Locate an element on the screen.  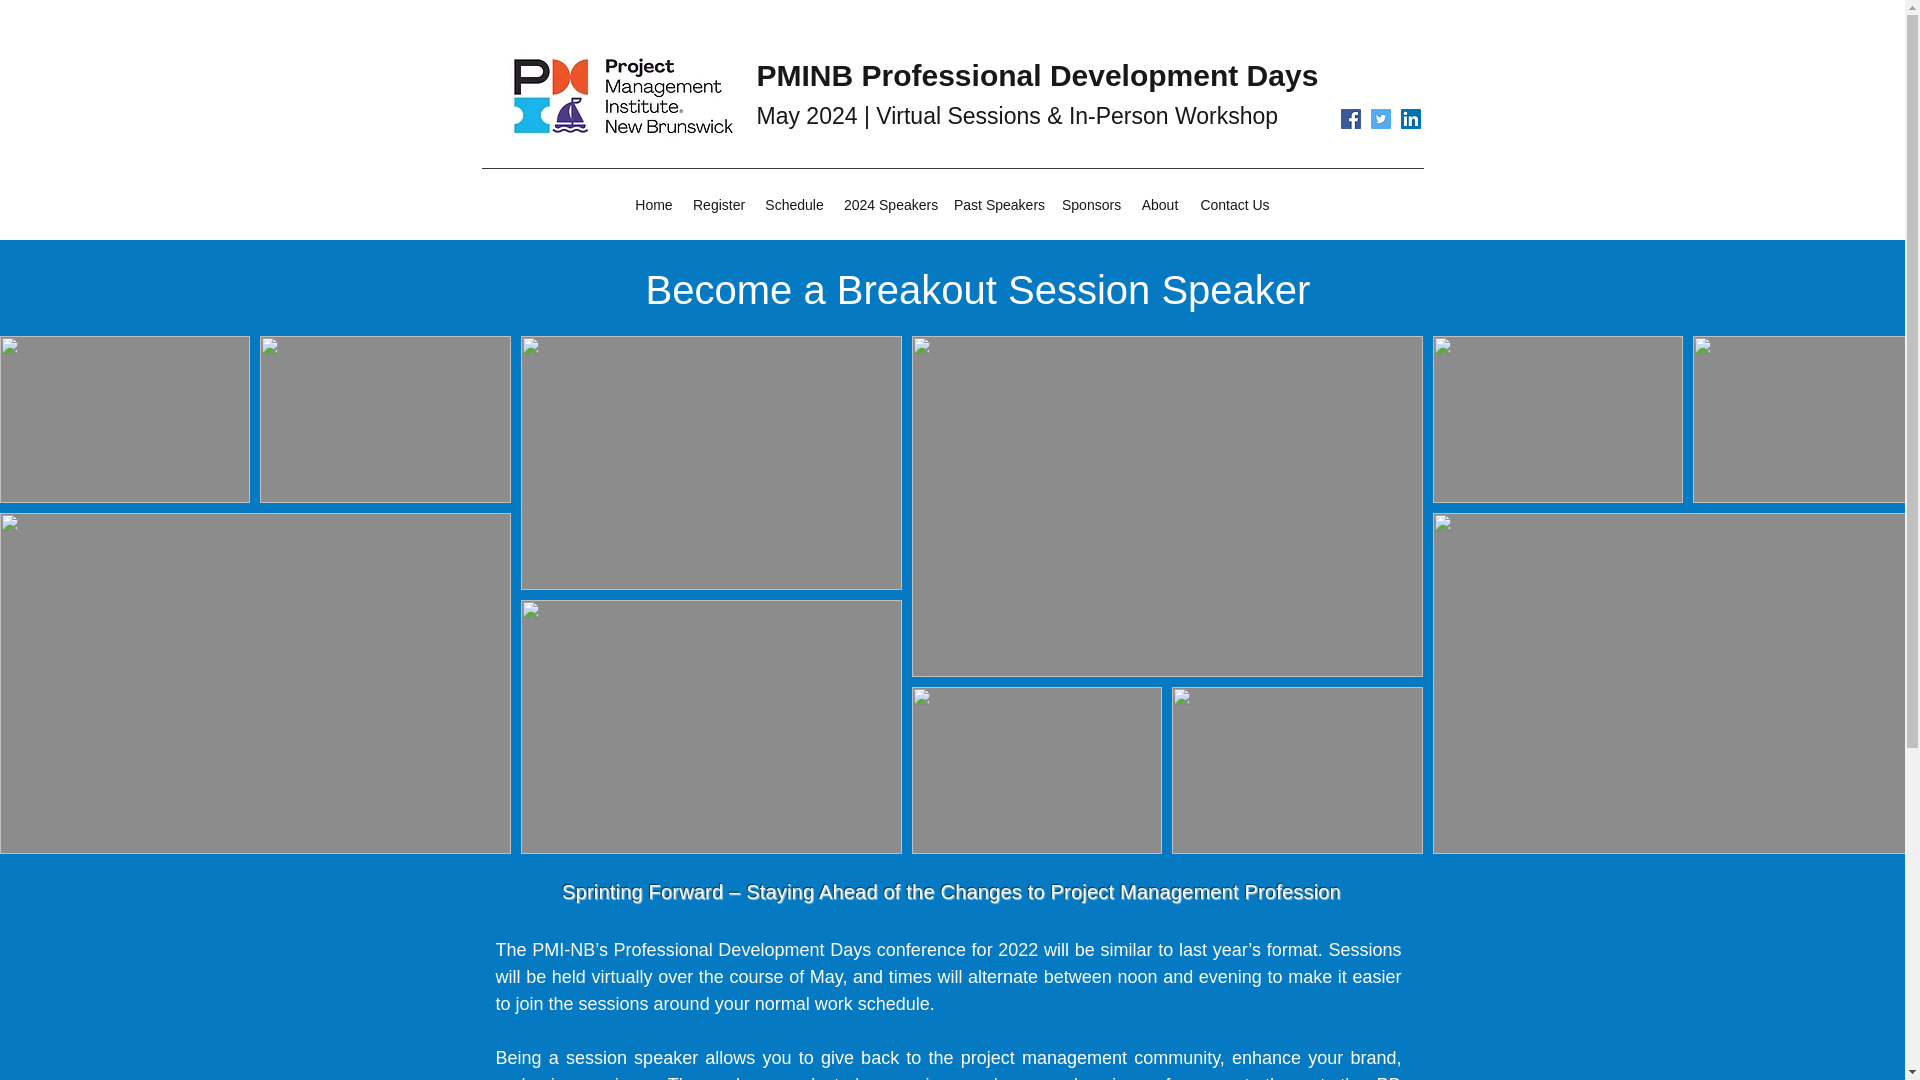
About is located at coordinates (1160, 205).